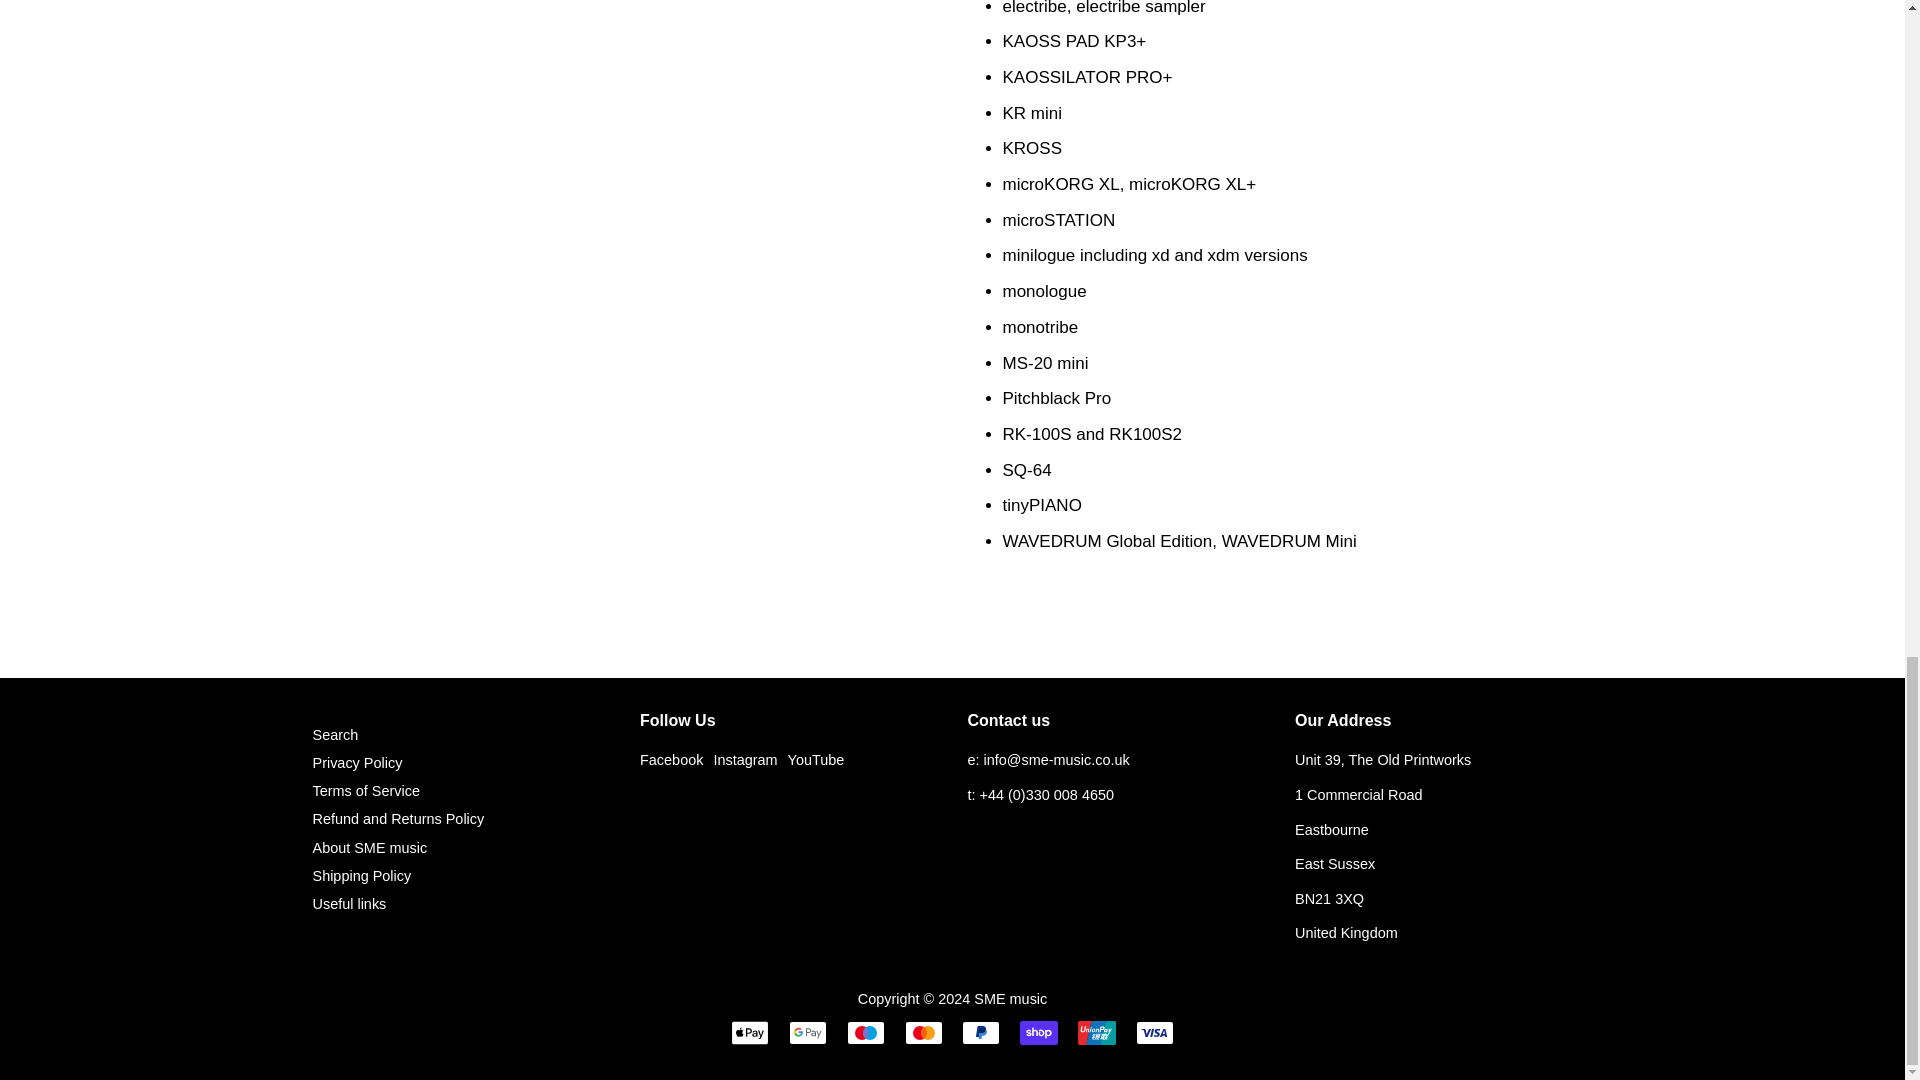 The image size is (1920, 1080). I want to click on PayPal, so click(980, 1032).